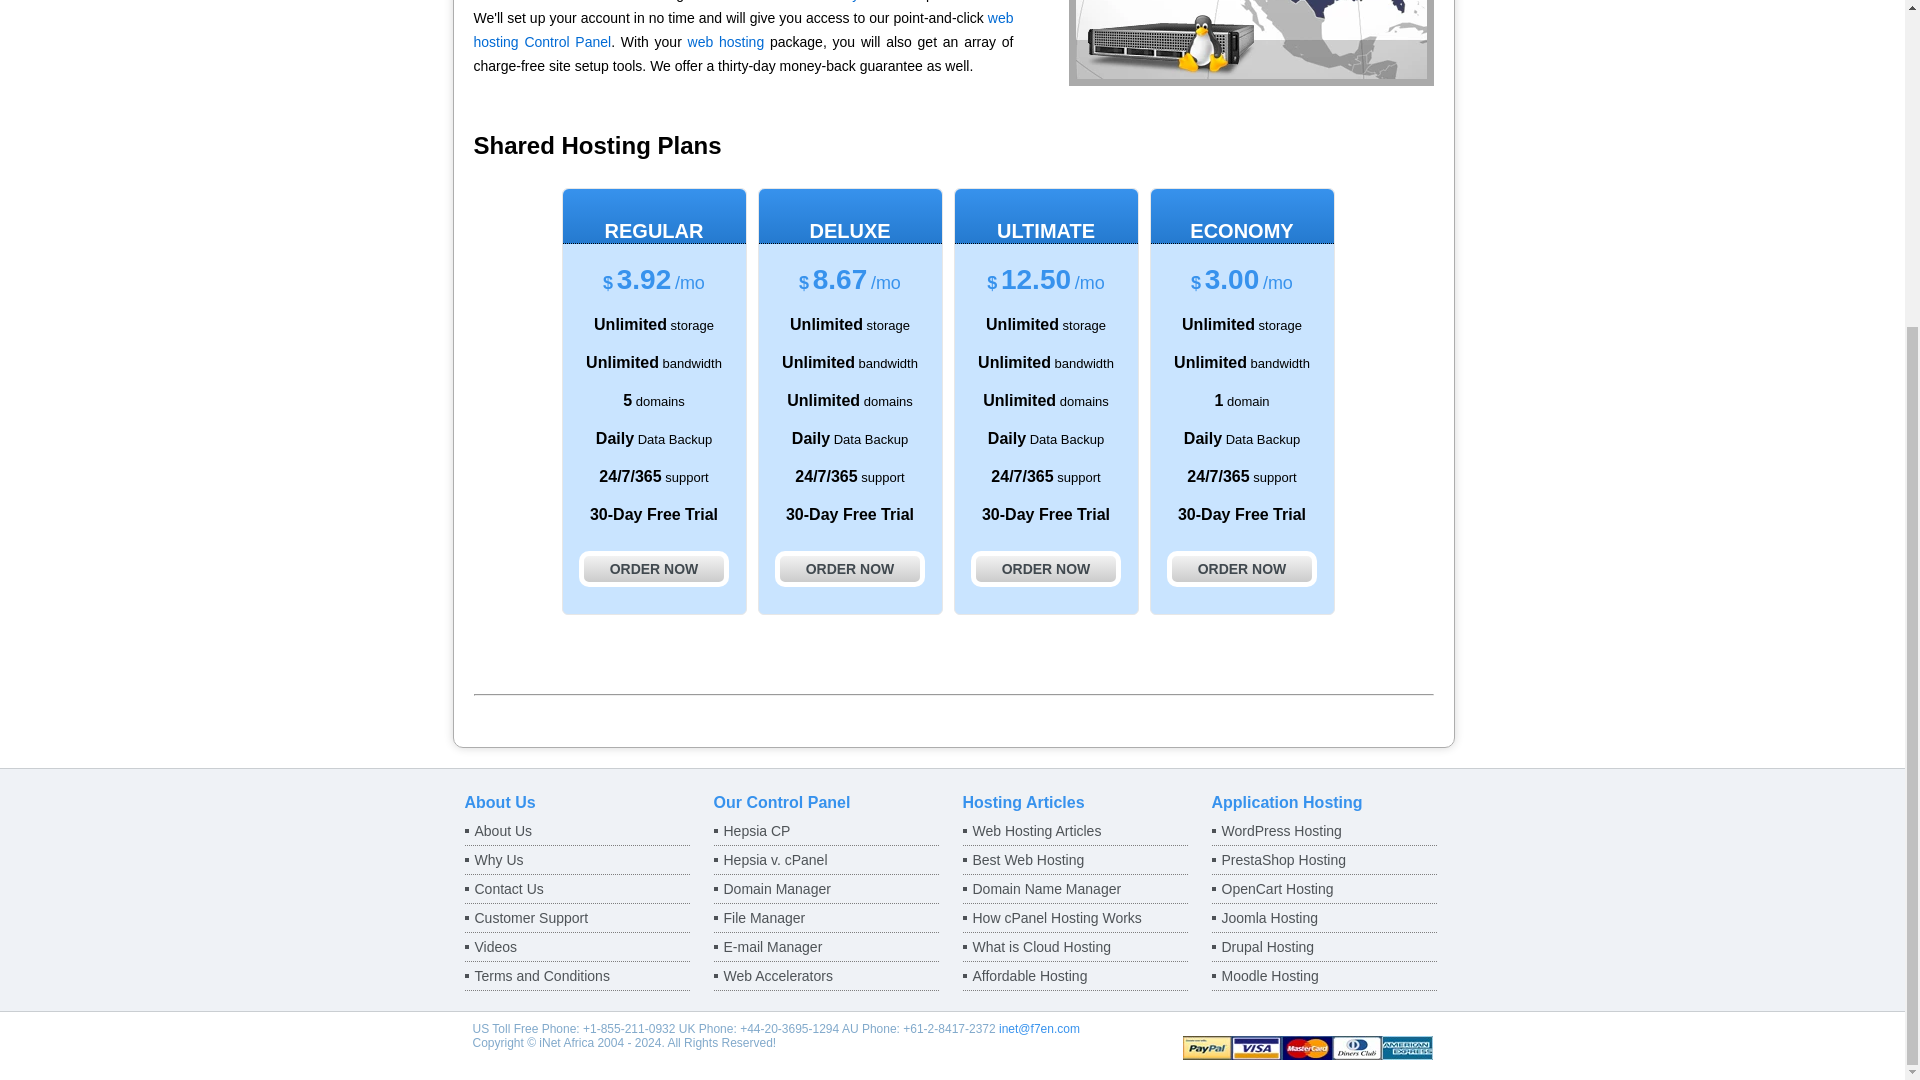  What do you see at coordinates (744, 29) in the screenshot?
I see `web hosting Control Panel` at bounding box center [744, 29].